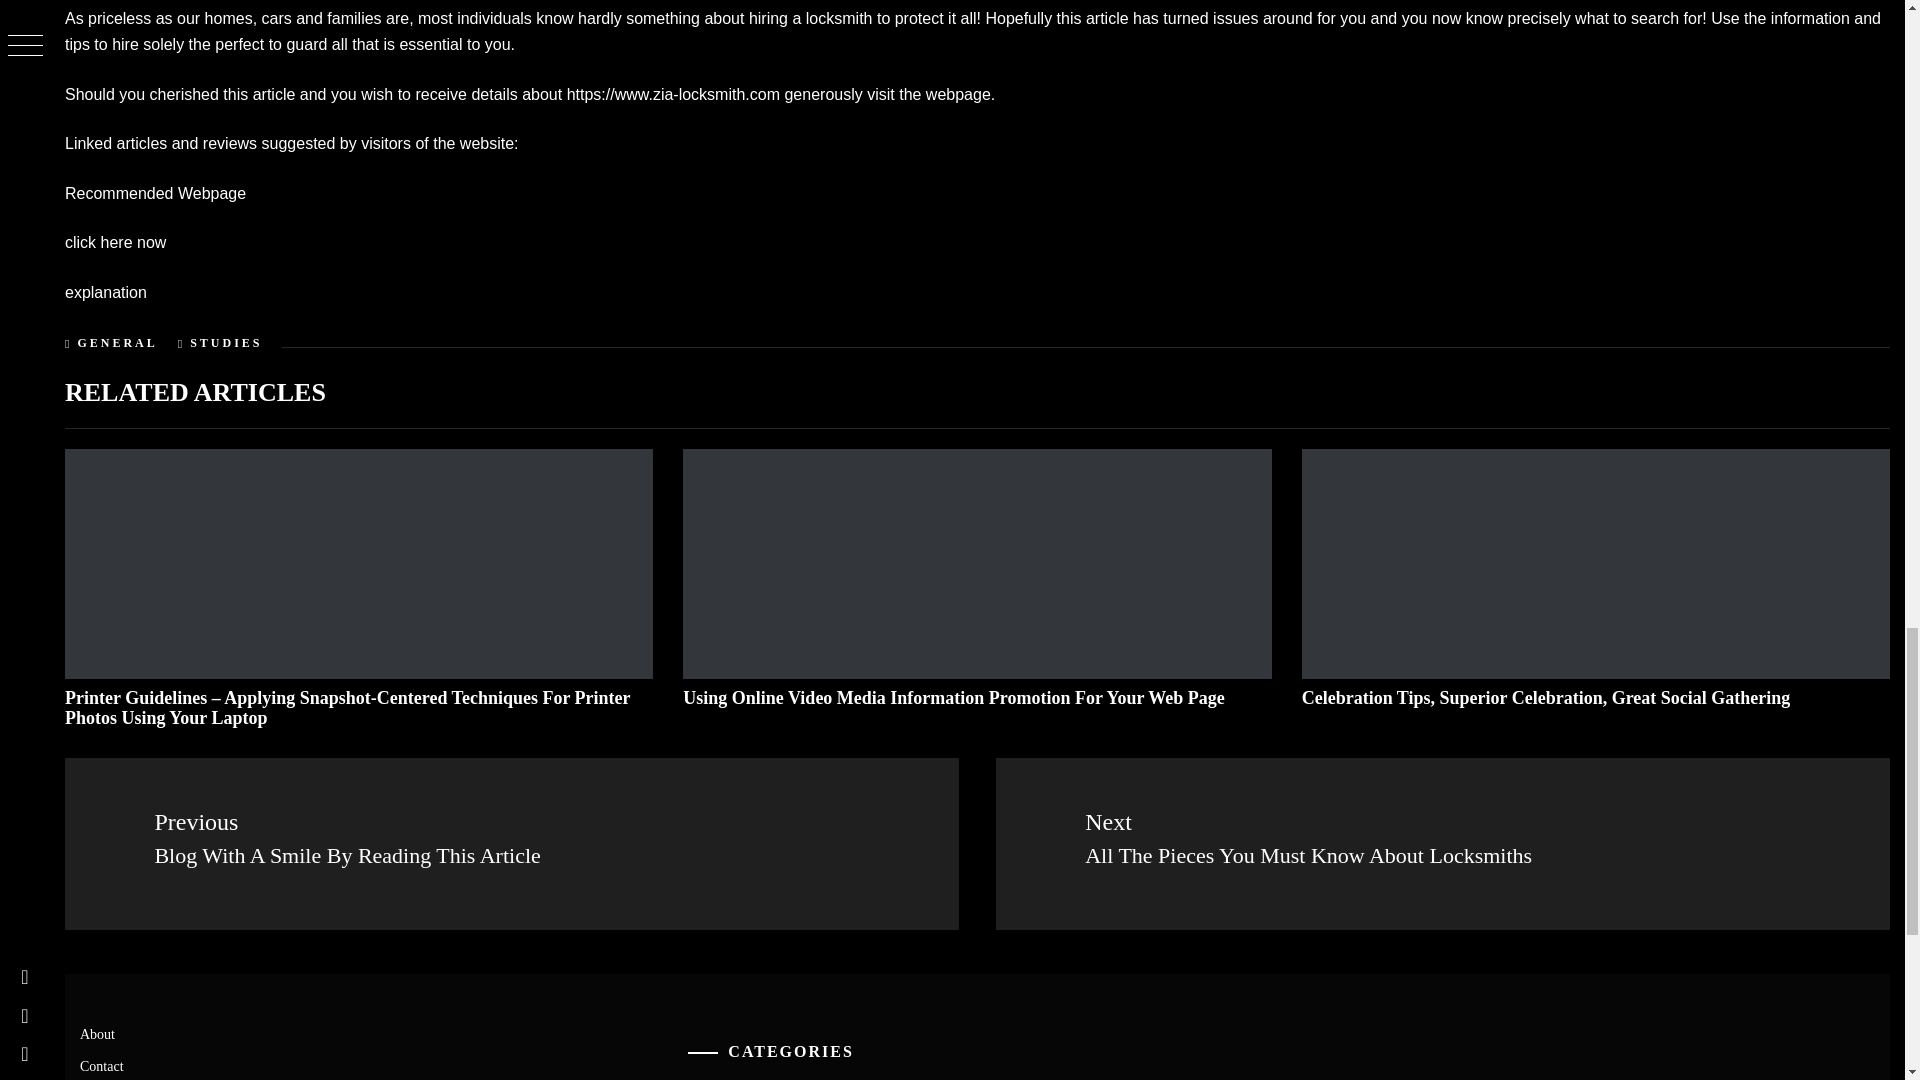 The height and width of the screenshot is (1080, 1920). Describe the element at coordinates (155, 192) in the screenshot. I see `Recommended Webpage` at that location.